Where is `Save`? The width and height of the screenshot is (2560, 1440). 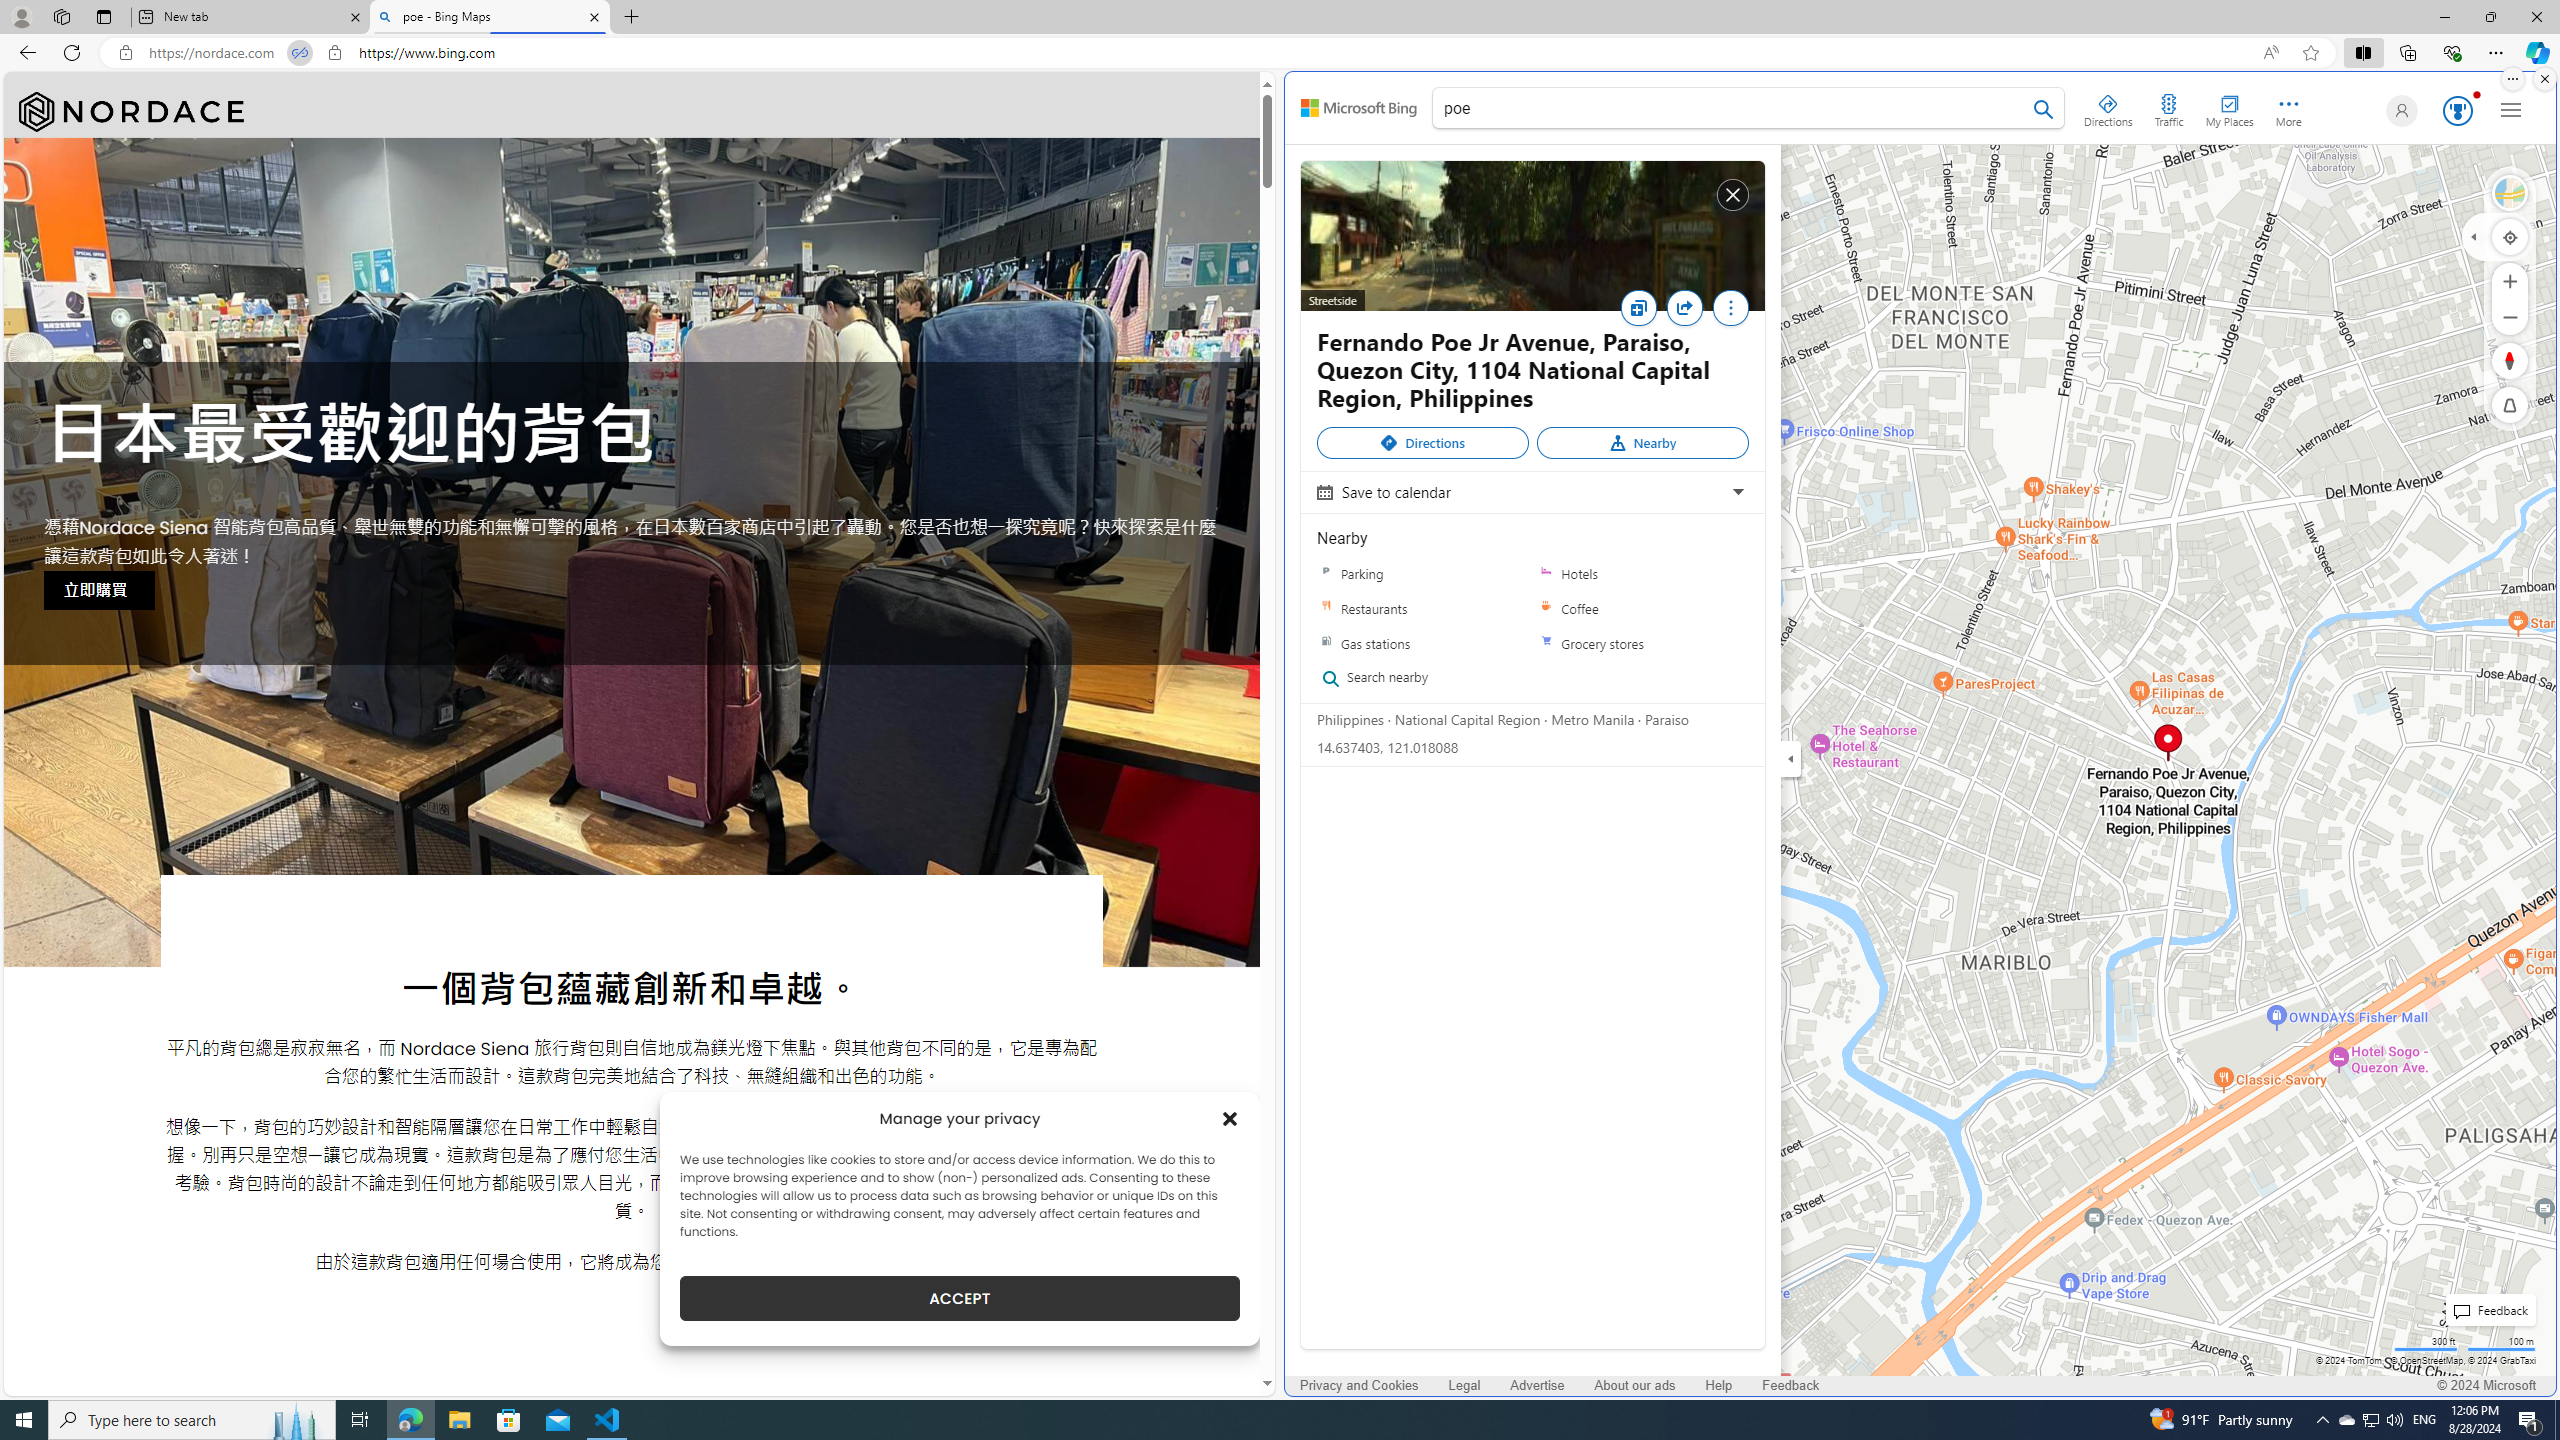
Save is located at coordinates (1643, 314).